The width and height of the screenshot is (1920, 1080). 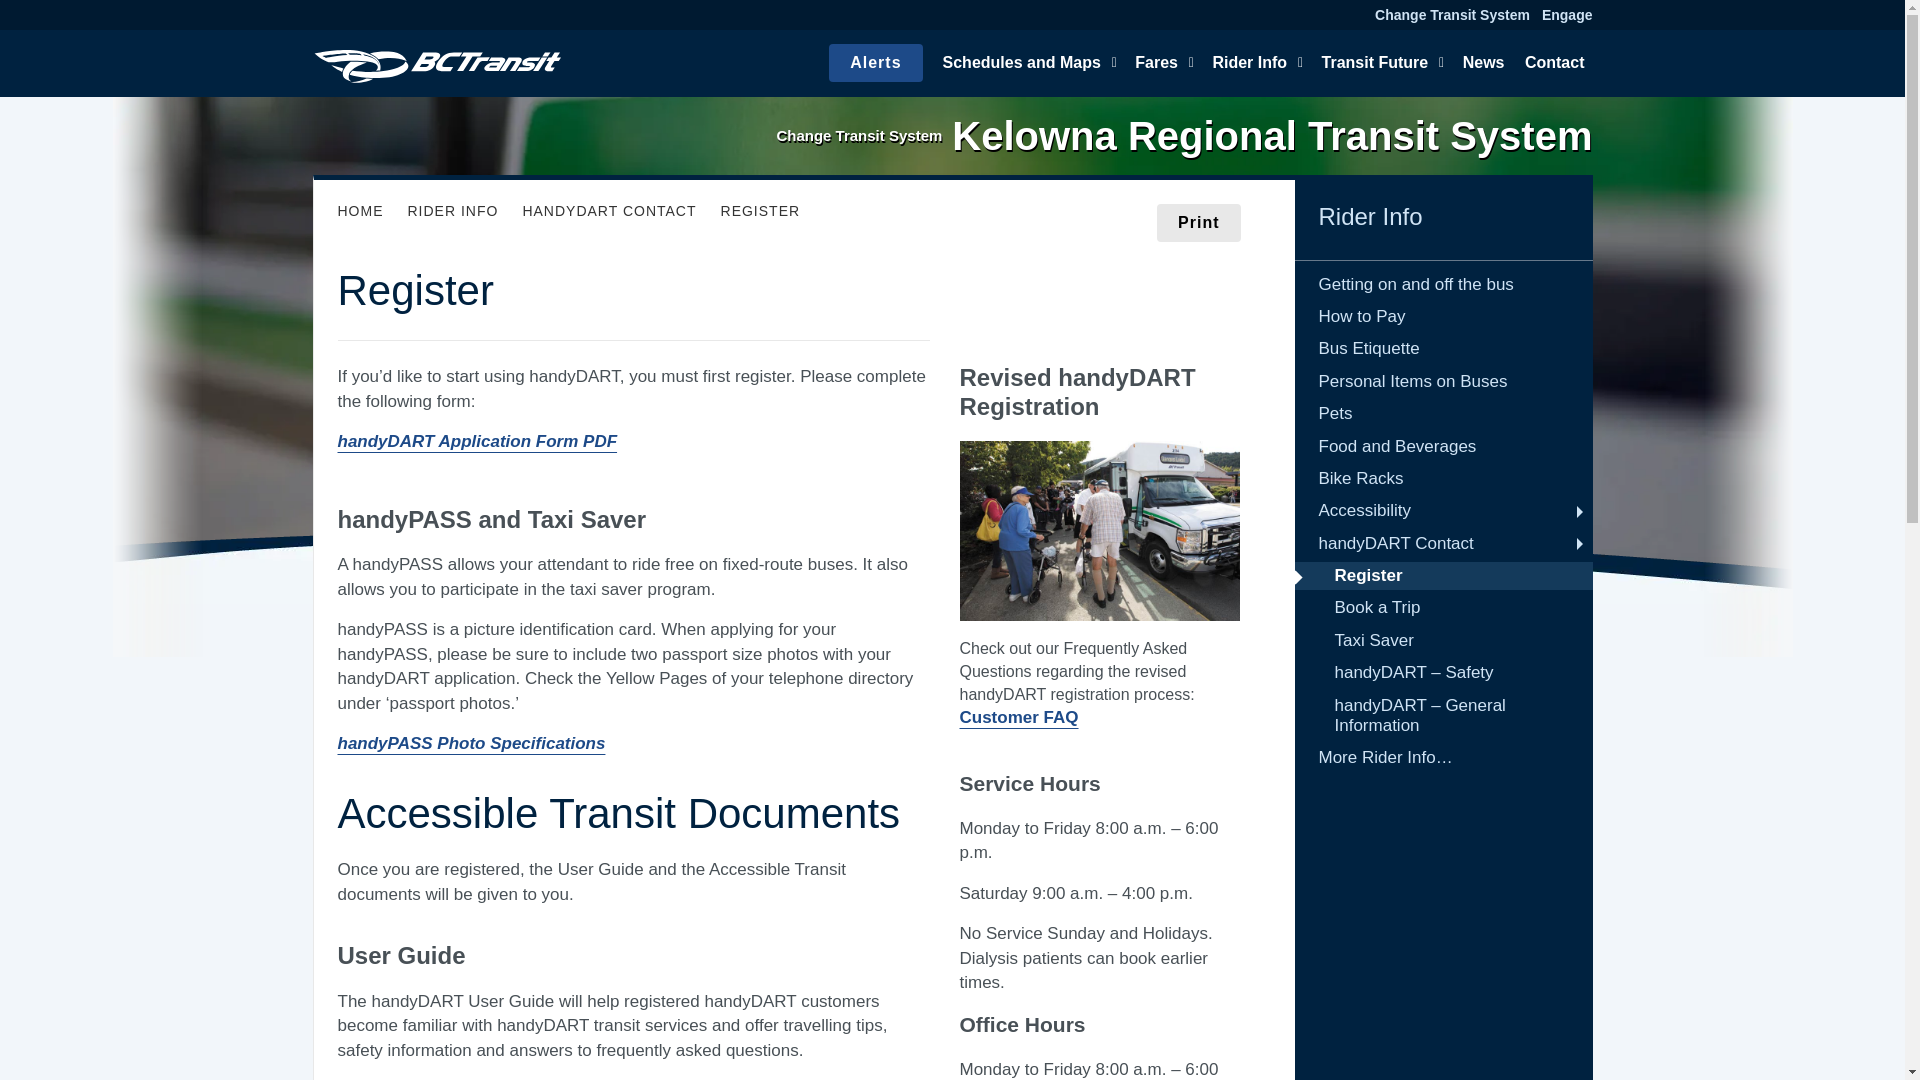 I want to click on Engage, so click(x=1567, y=14).